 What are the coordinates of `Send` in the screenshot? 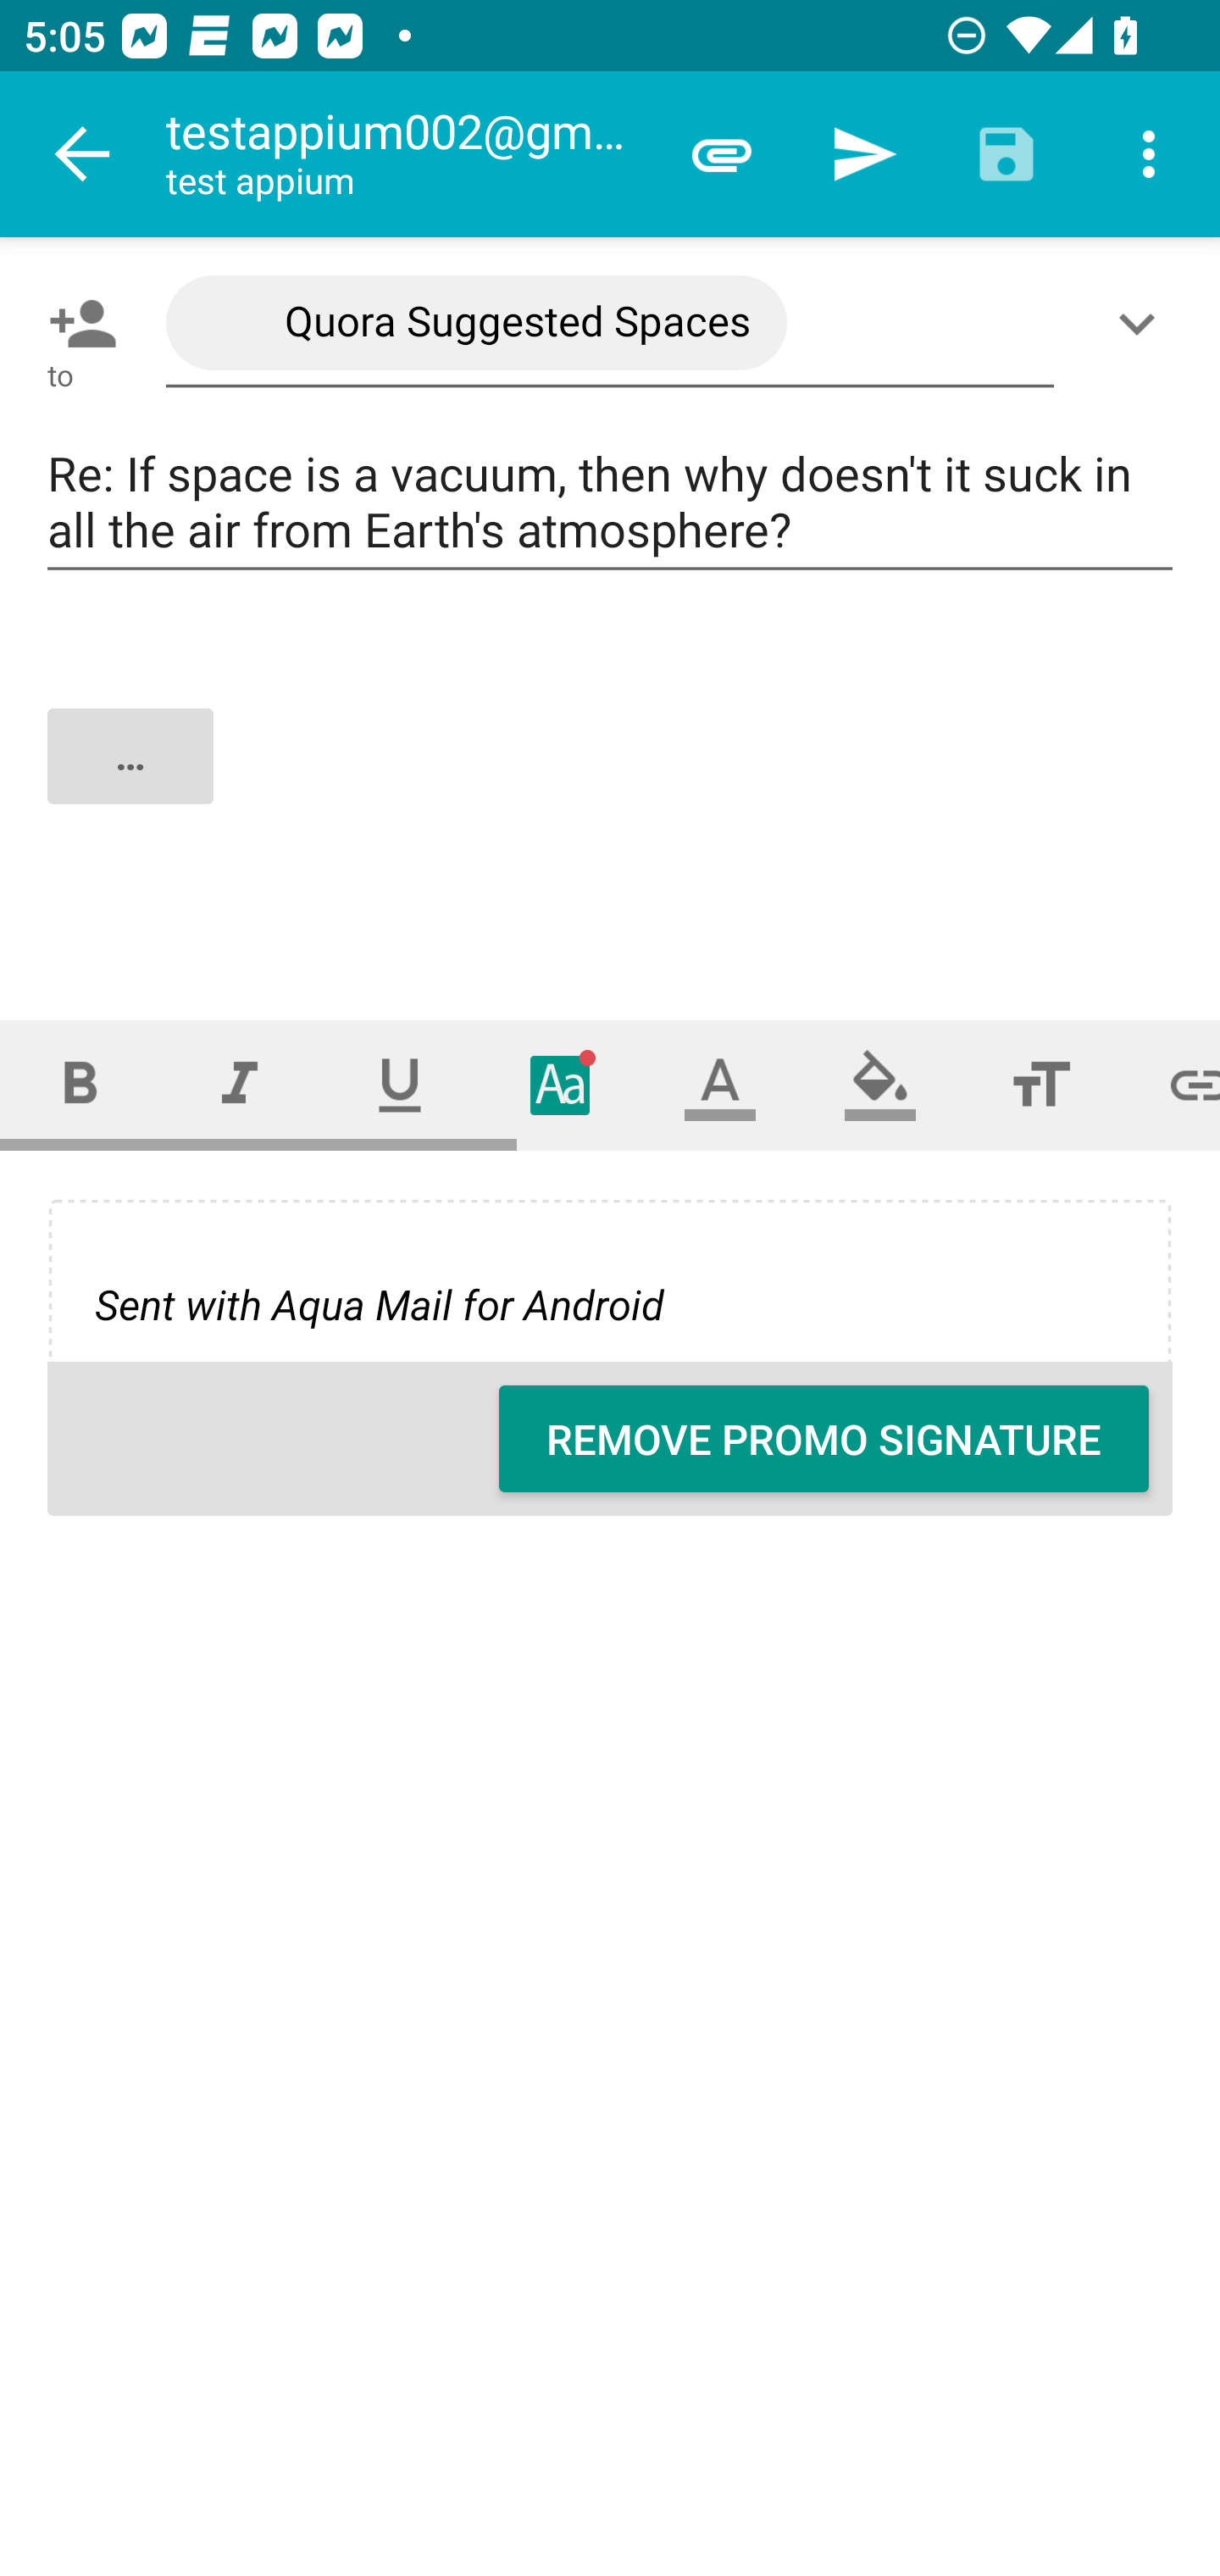 It's located at (864, 154).